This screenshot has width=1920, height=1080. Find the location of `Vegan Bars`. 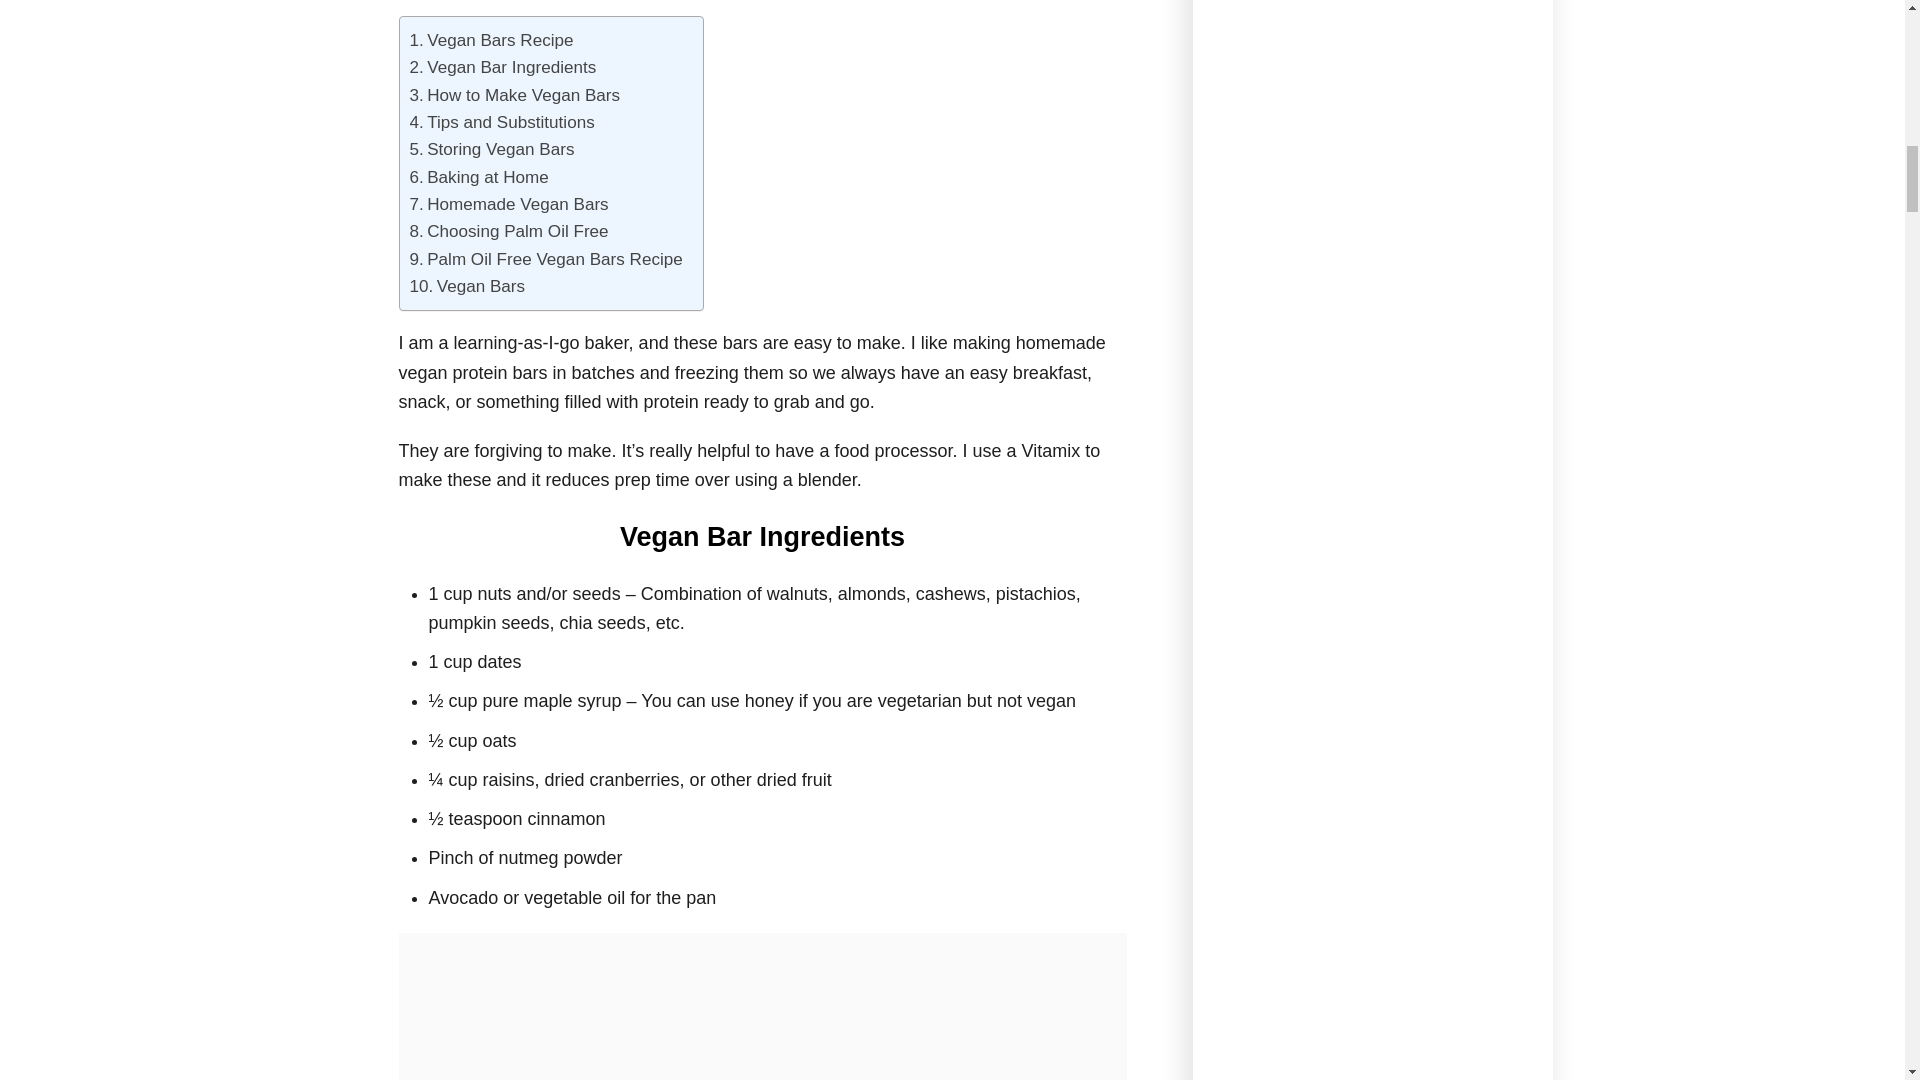

Vegan Bars is located at coordinates (468, 286).